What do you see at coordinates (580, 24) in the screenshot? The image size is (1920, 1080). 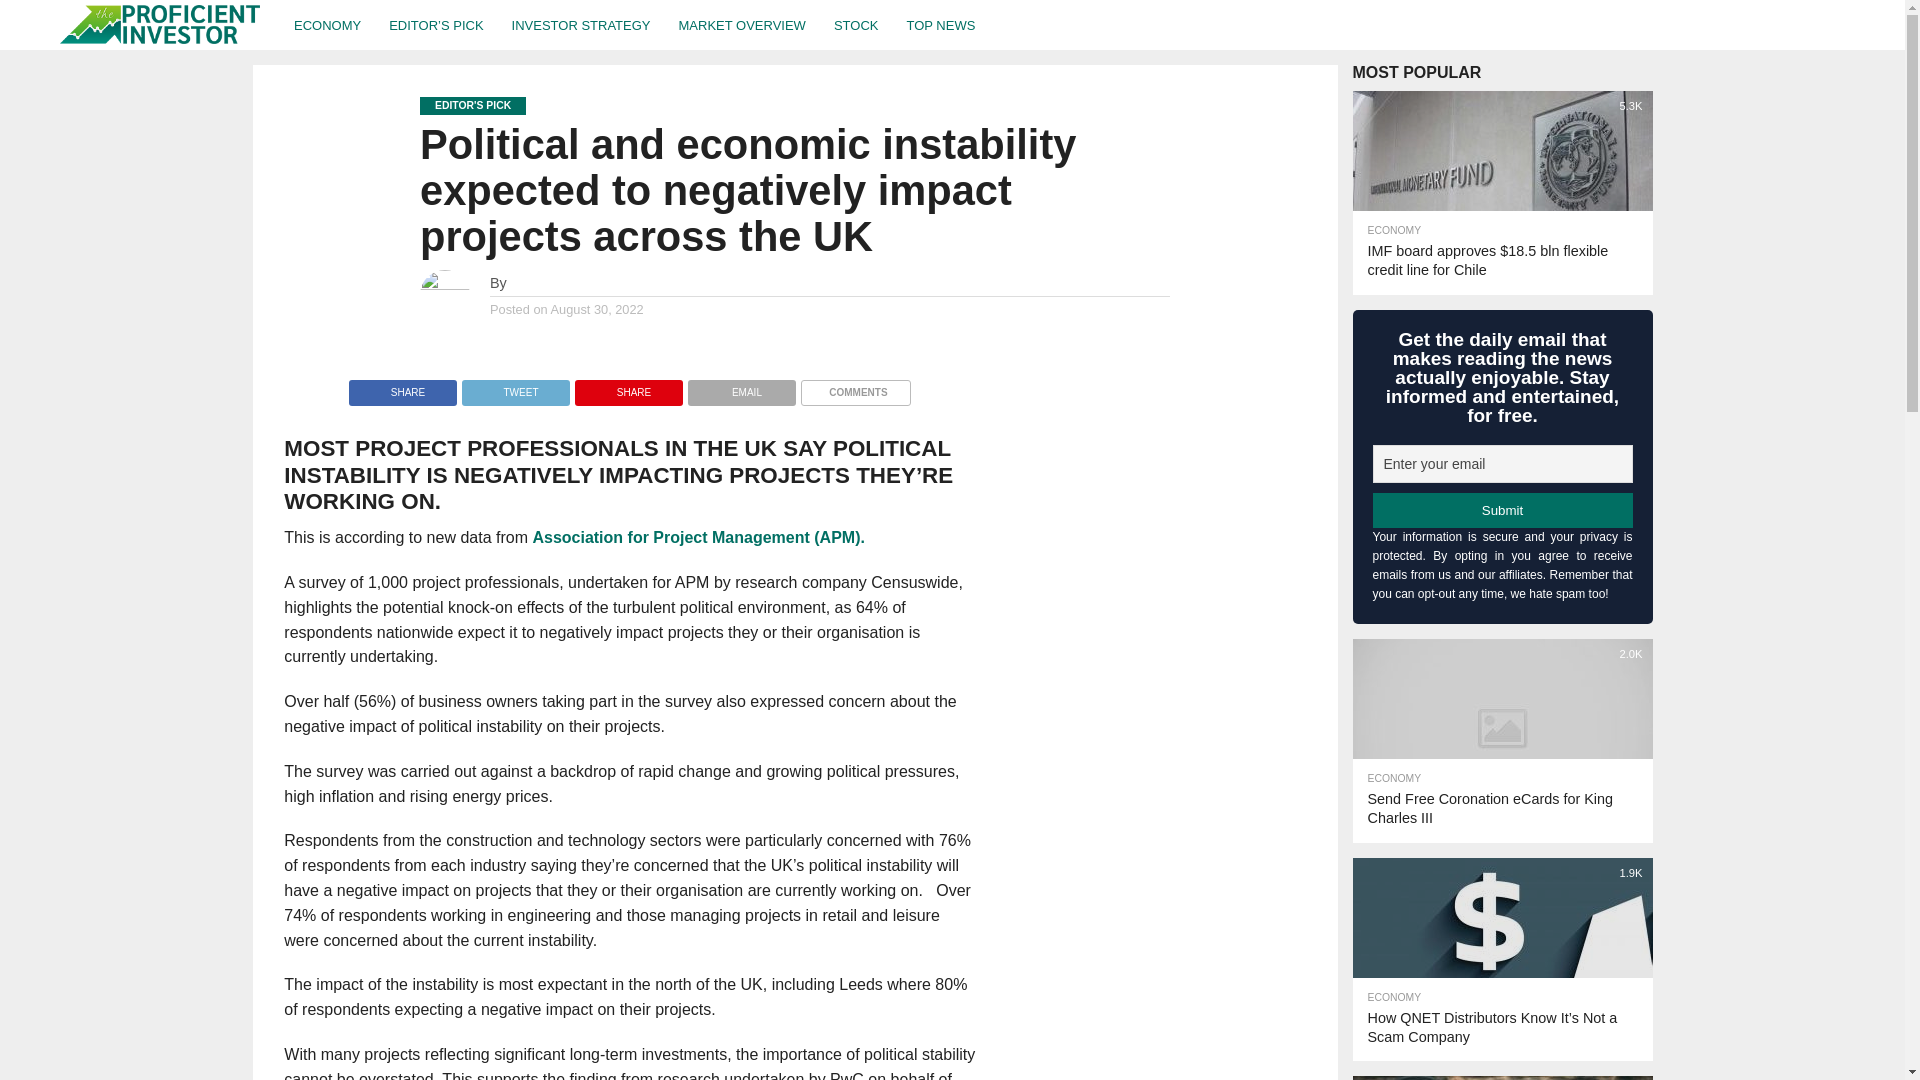 I see `INVESTOR STRATEGY` at bounding box center [580, 24].